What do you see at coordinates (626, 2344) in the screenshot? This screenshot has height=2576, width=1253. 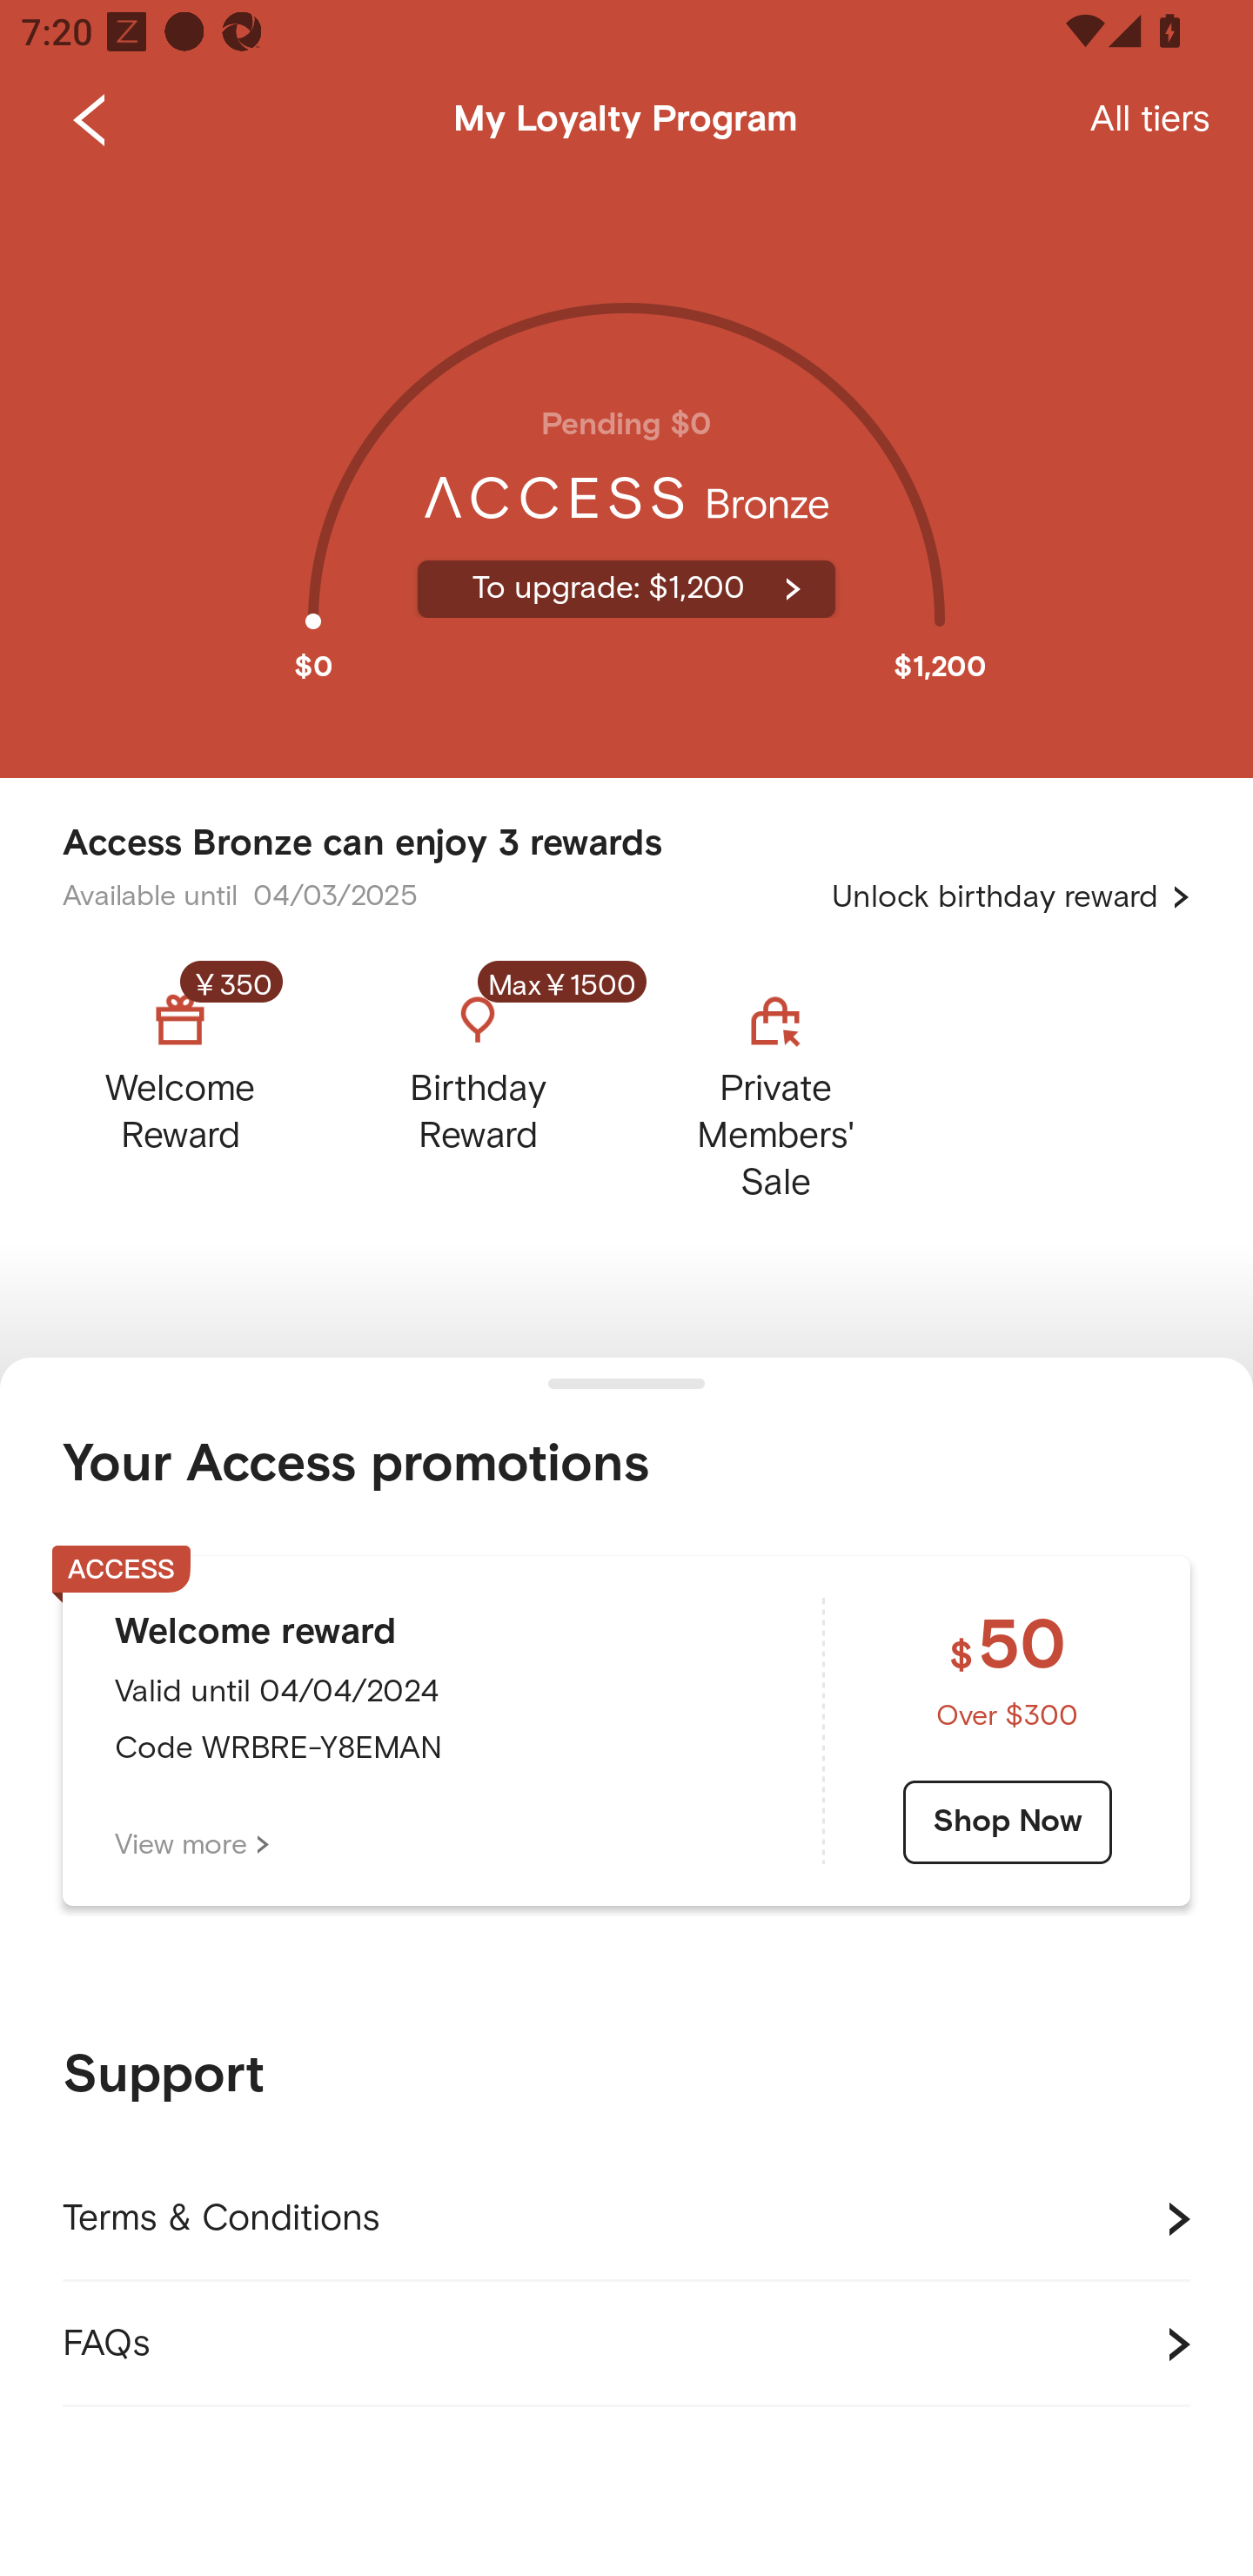 I see `FAQs` at bounding box center [626, 2344].